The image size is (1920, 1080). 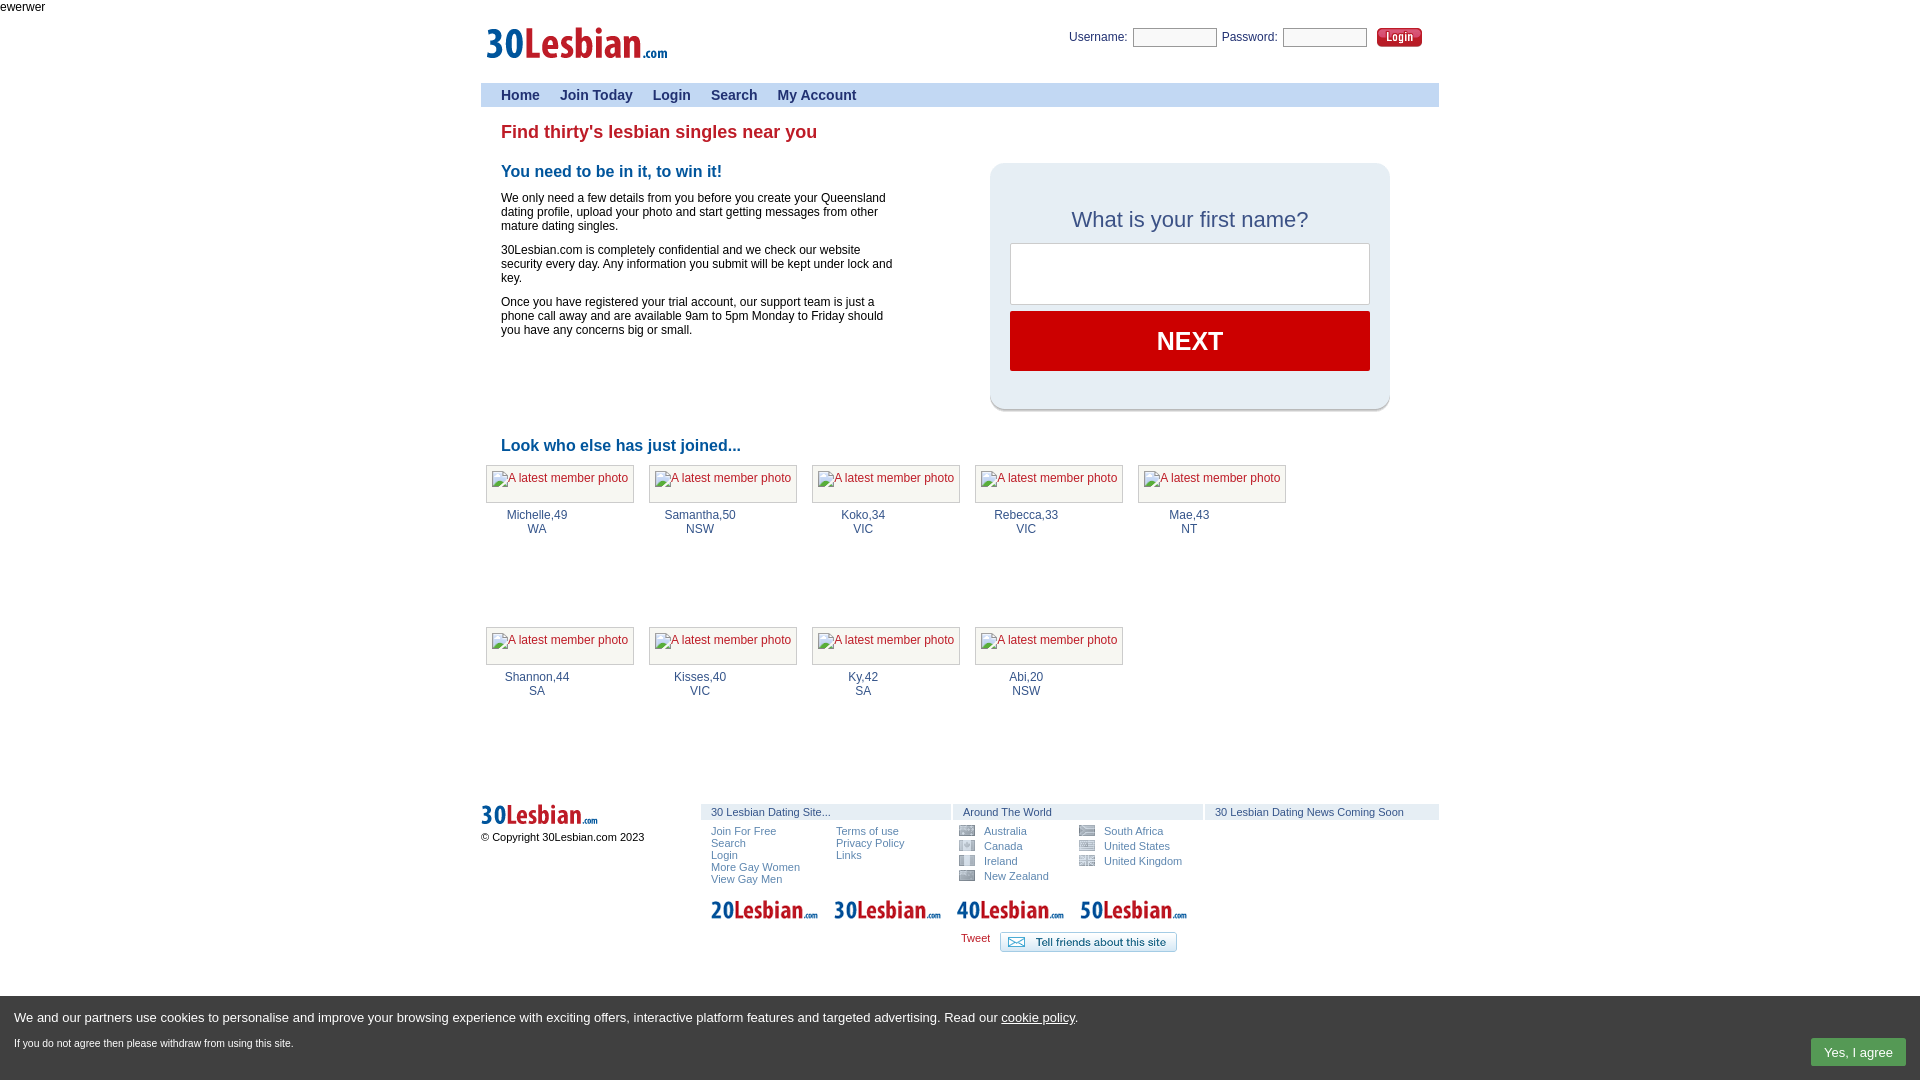 I want to click on NEXT, so click(x=1190, y=341).